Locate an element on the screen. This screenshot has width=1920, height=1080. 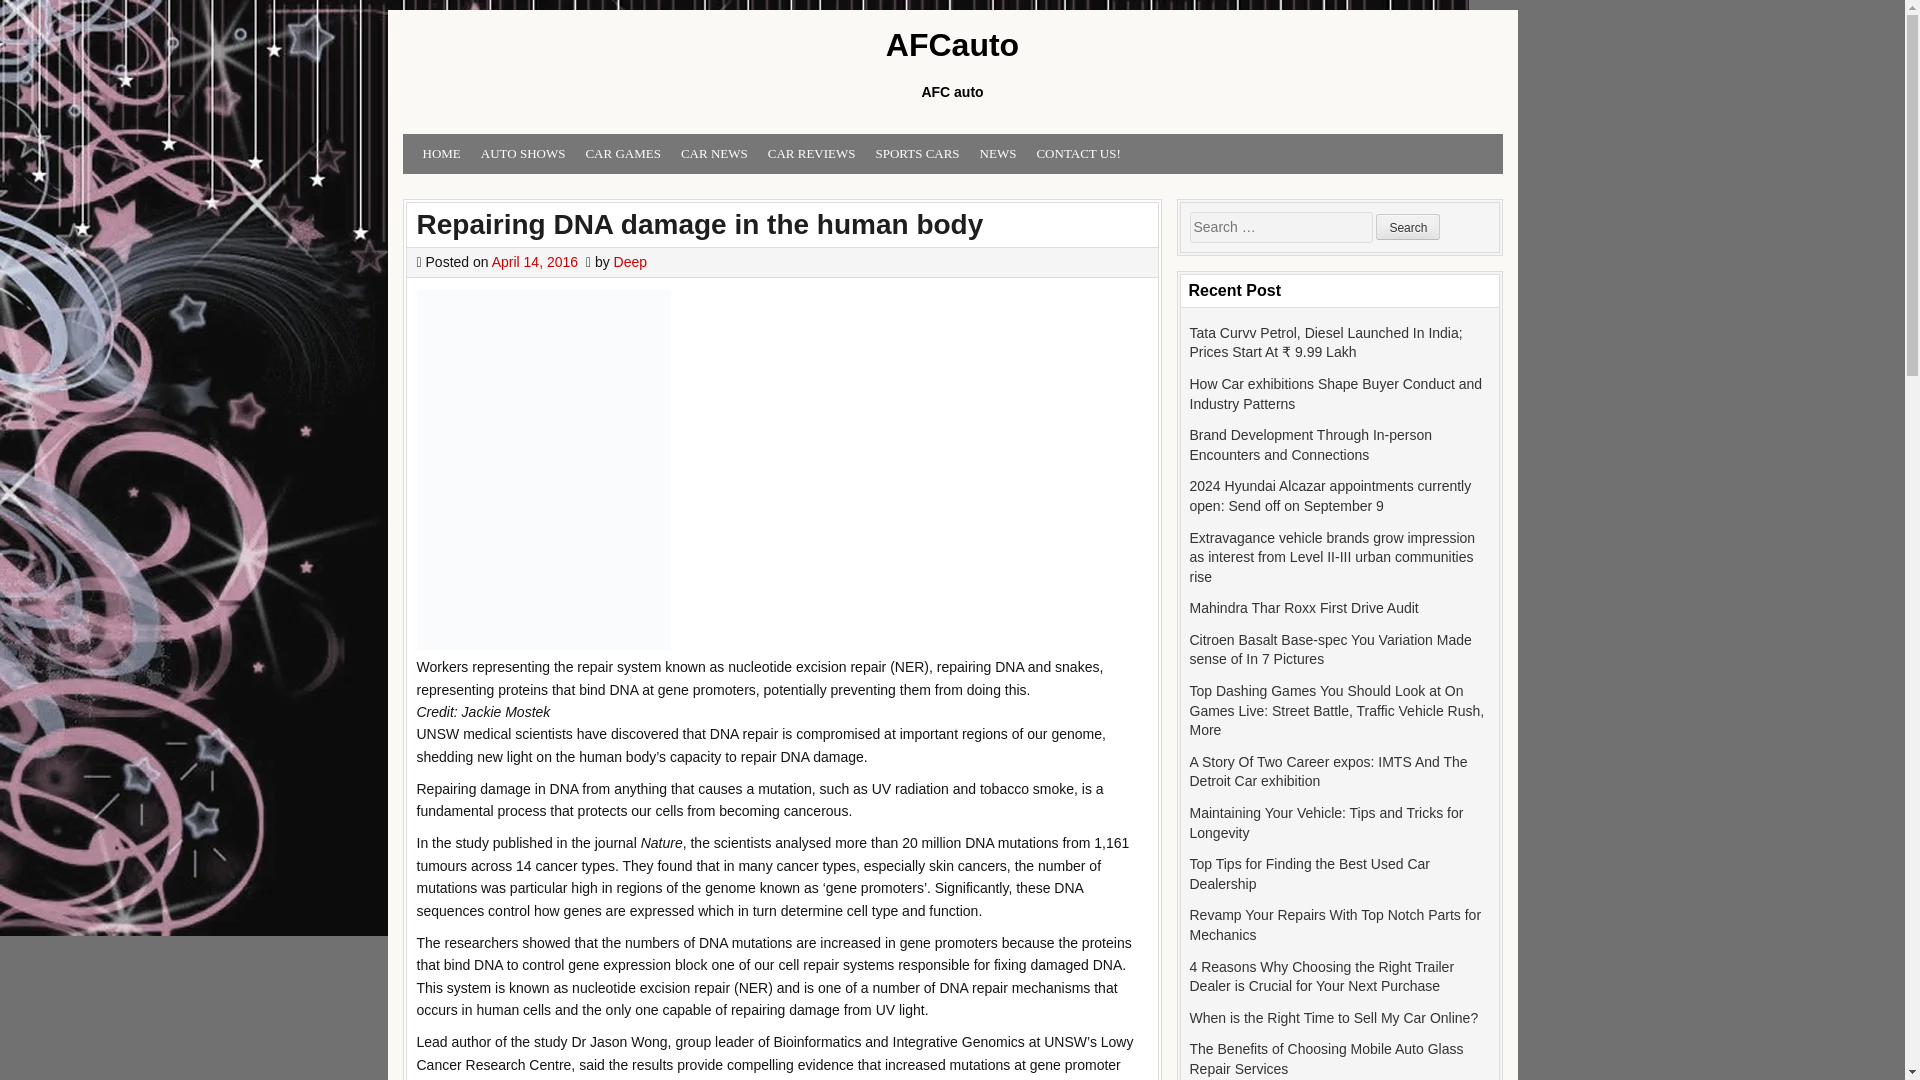
AFCauto is located at coordinates (951, 46).